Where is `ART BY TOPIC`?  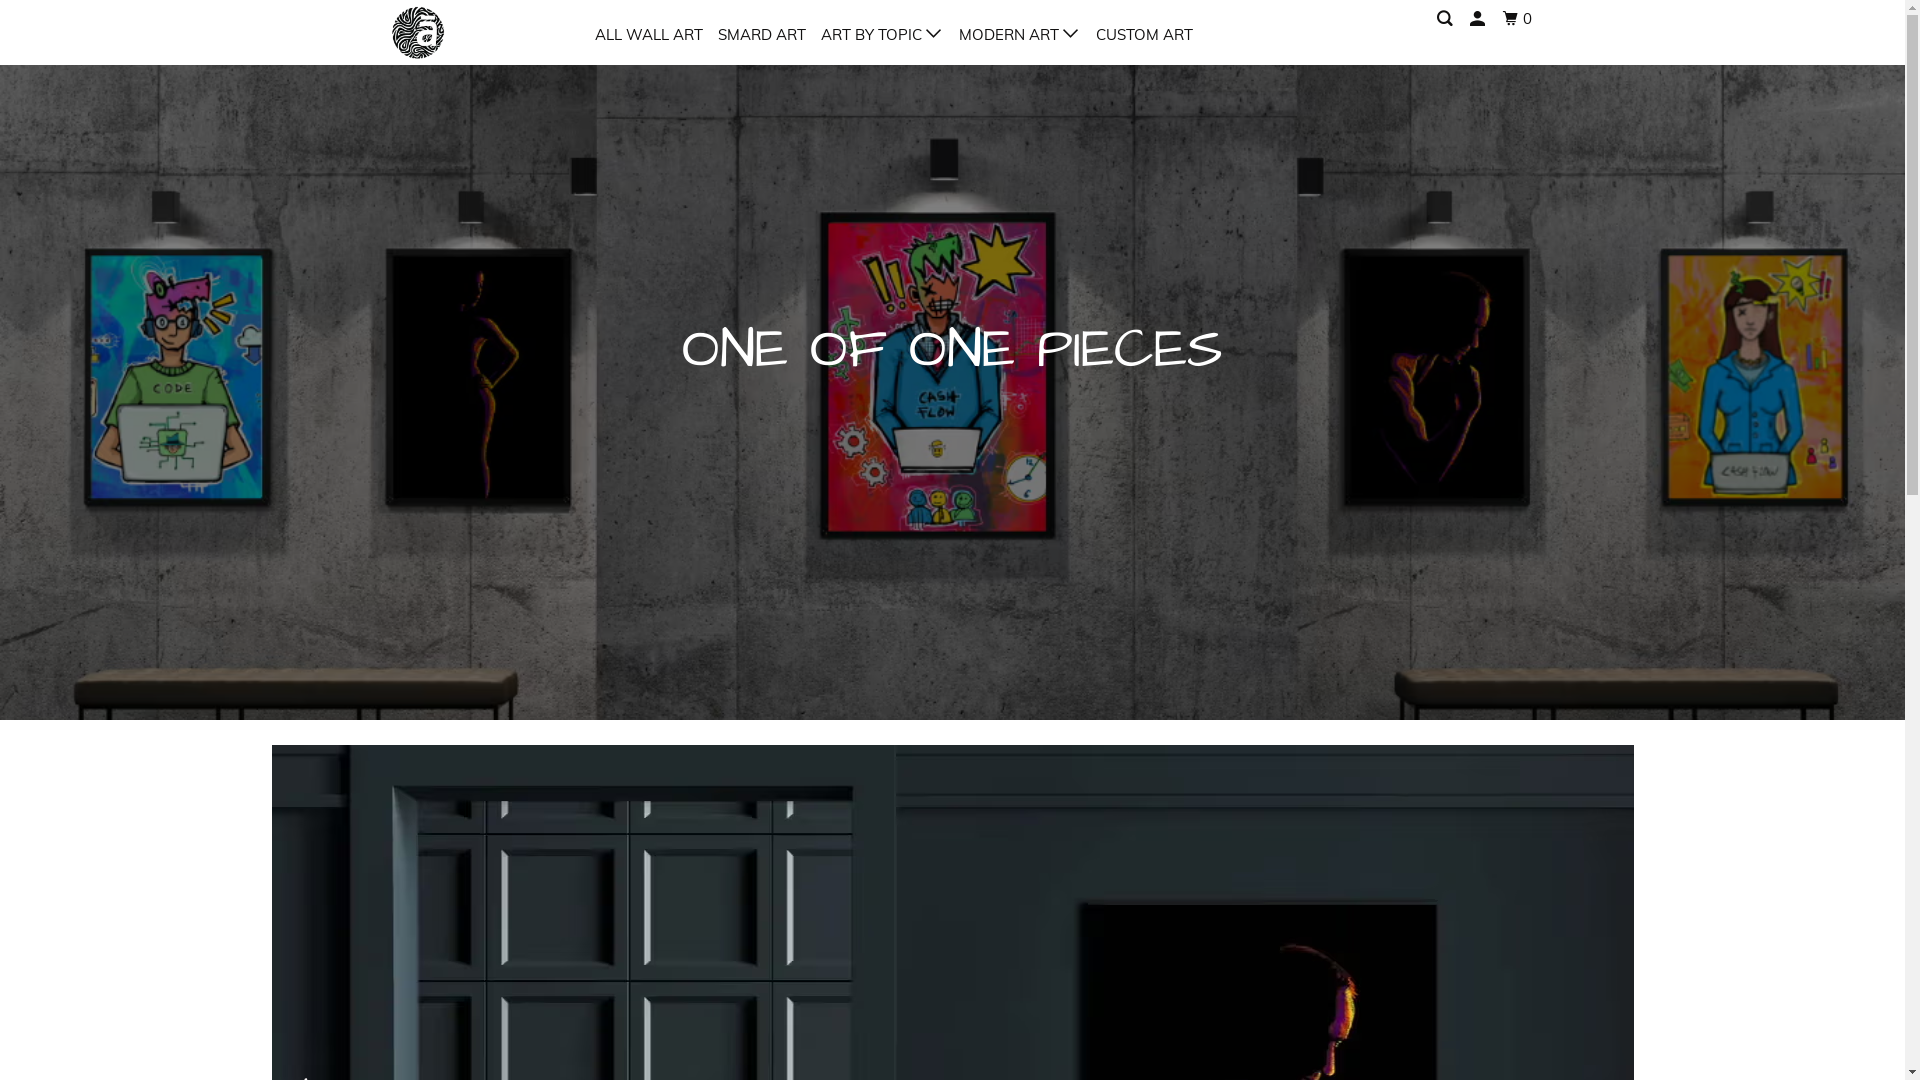
ART BY TOPIC is located at coordinates (882, 34).